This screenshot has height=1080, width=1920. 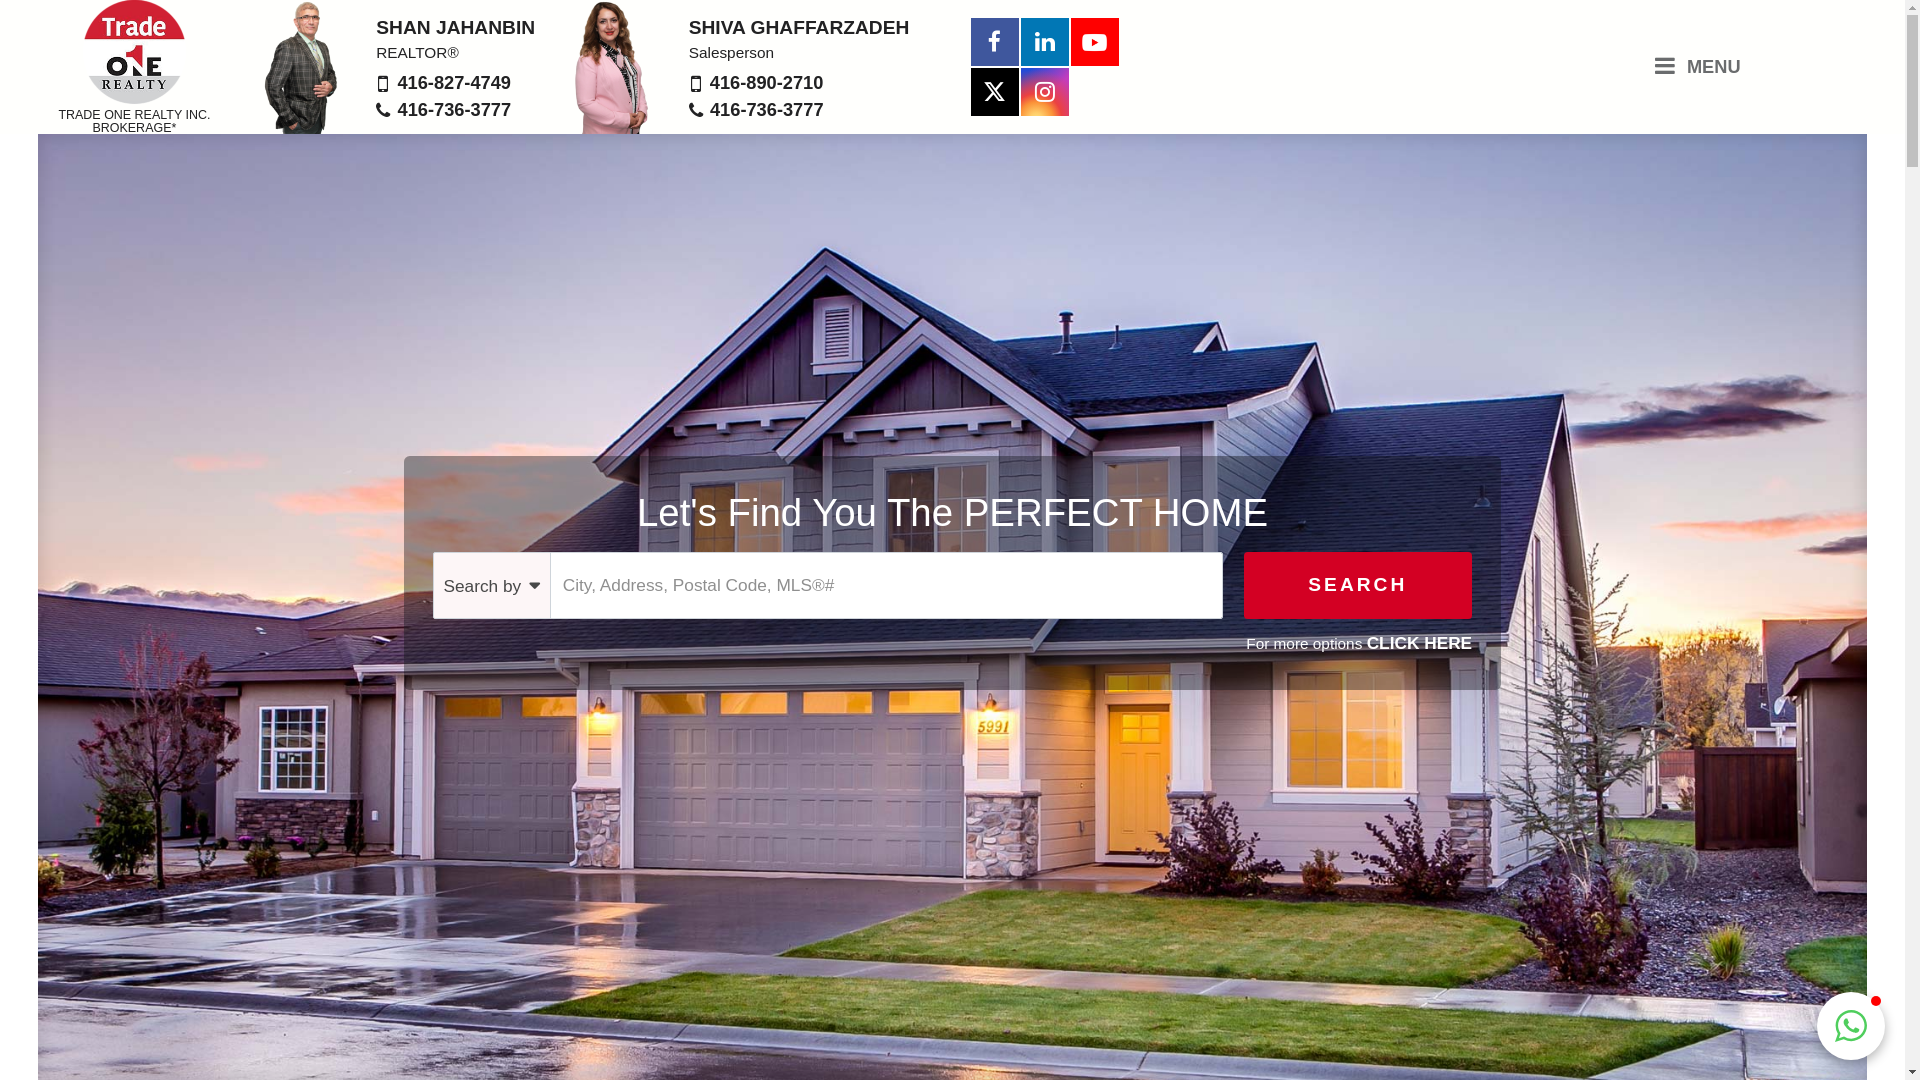 What do you see at coordinates (1698, 66) in the screenshot?
I see `MENU` at bounding box center [1698, 66].